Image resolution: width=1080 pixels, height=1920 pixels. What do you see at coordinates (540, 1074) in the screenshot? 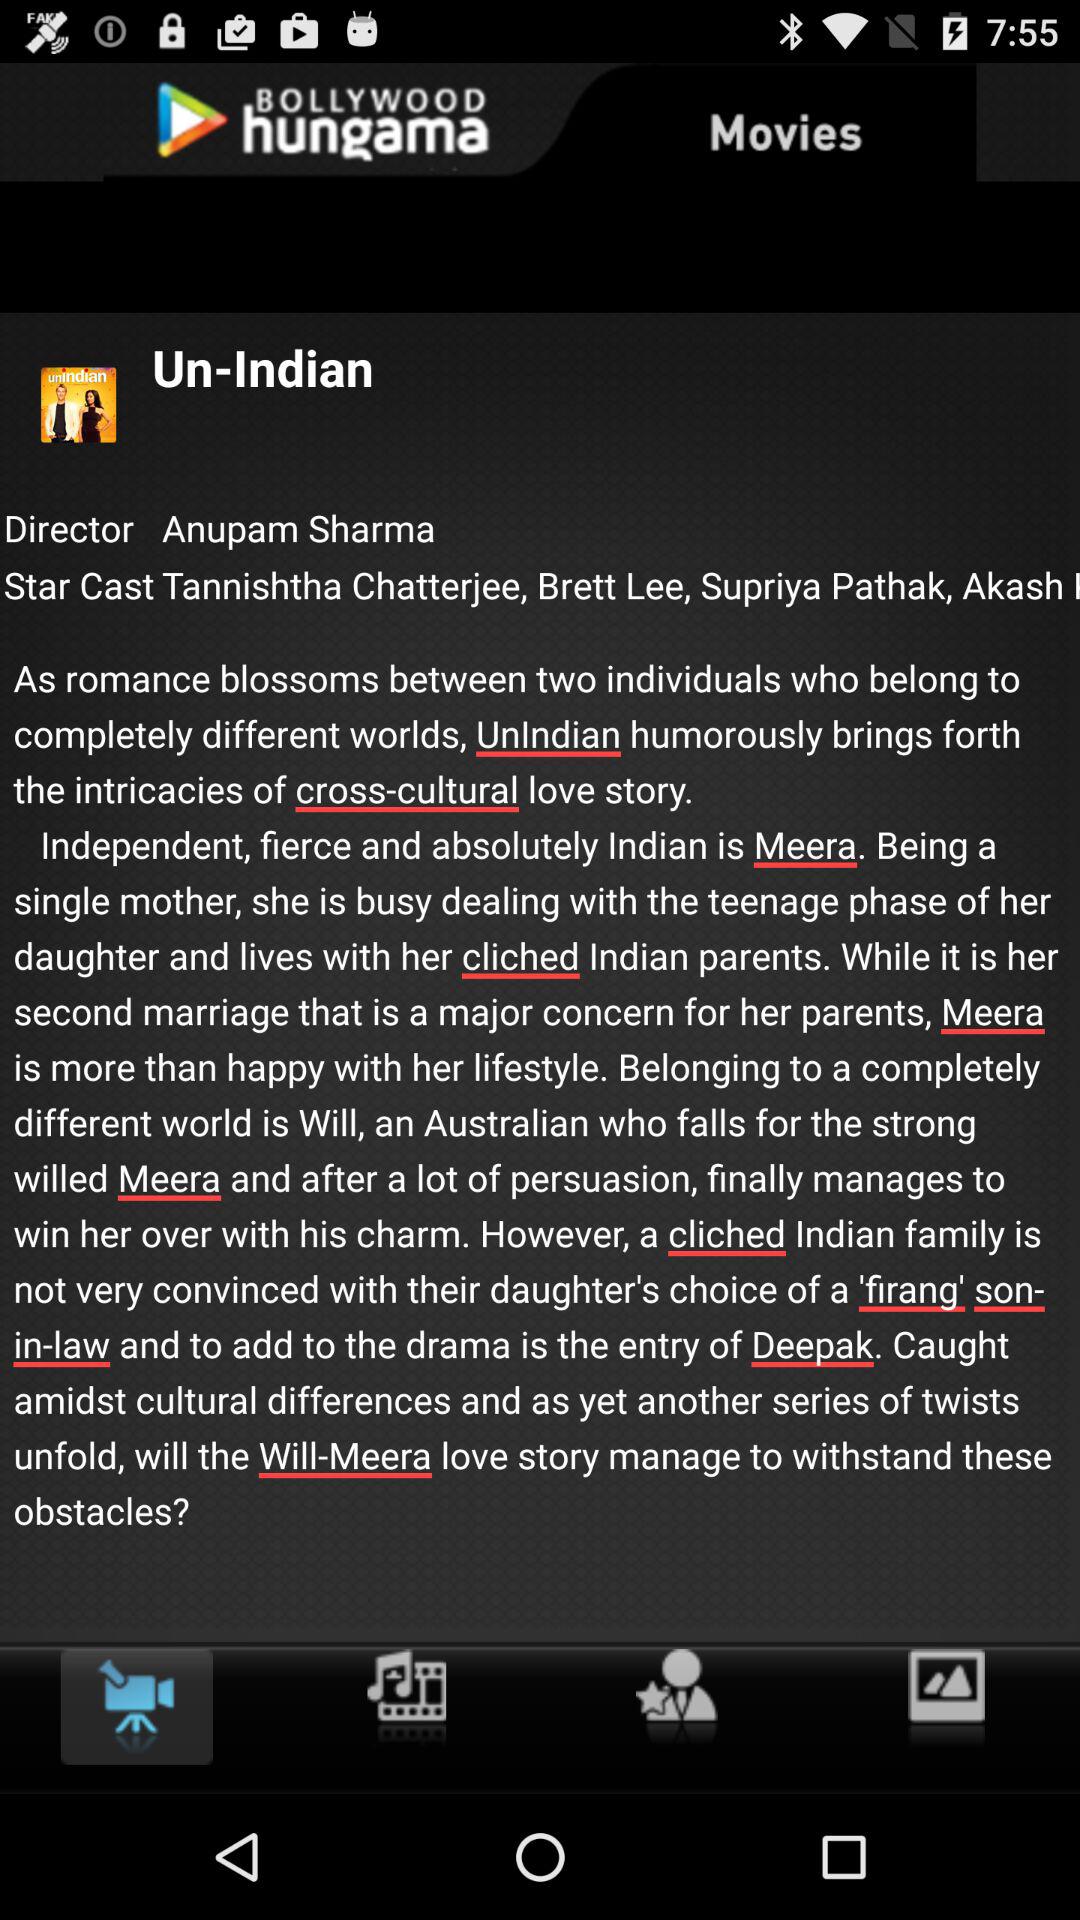
I see `scroll until as romance blossoms icon` at bounding box center [540, 1074].